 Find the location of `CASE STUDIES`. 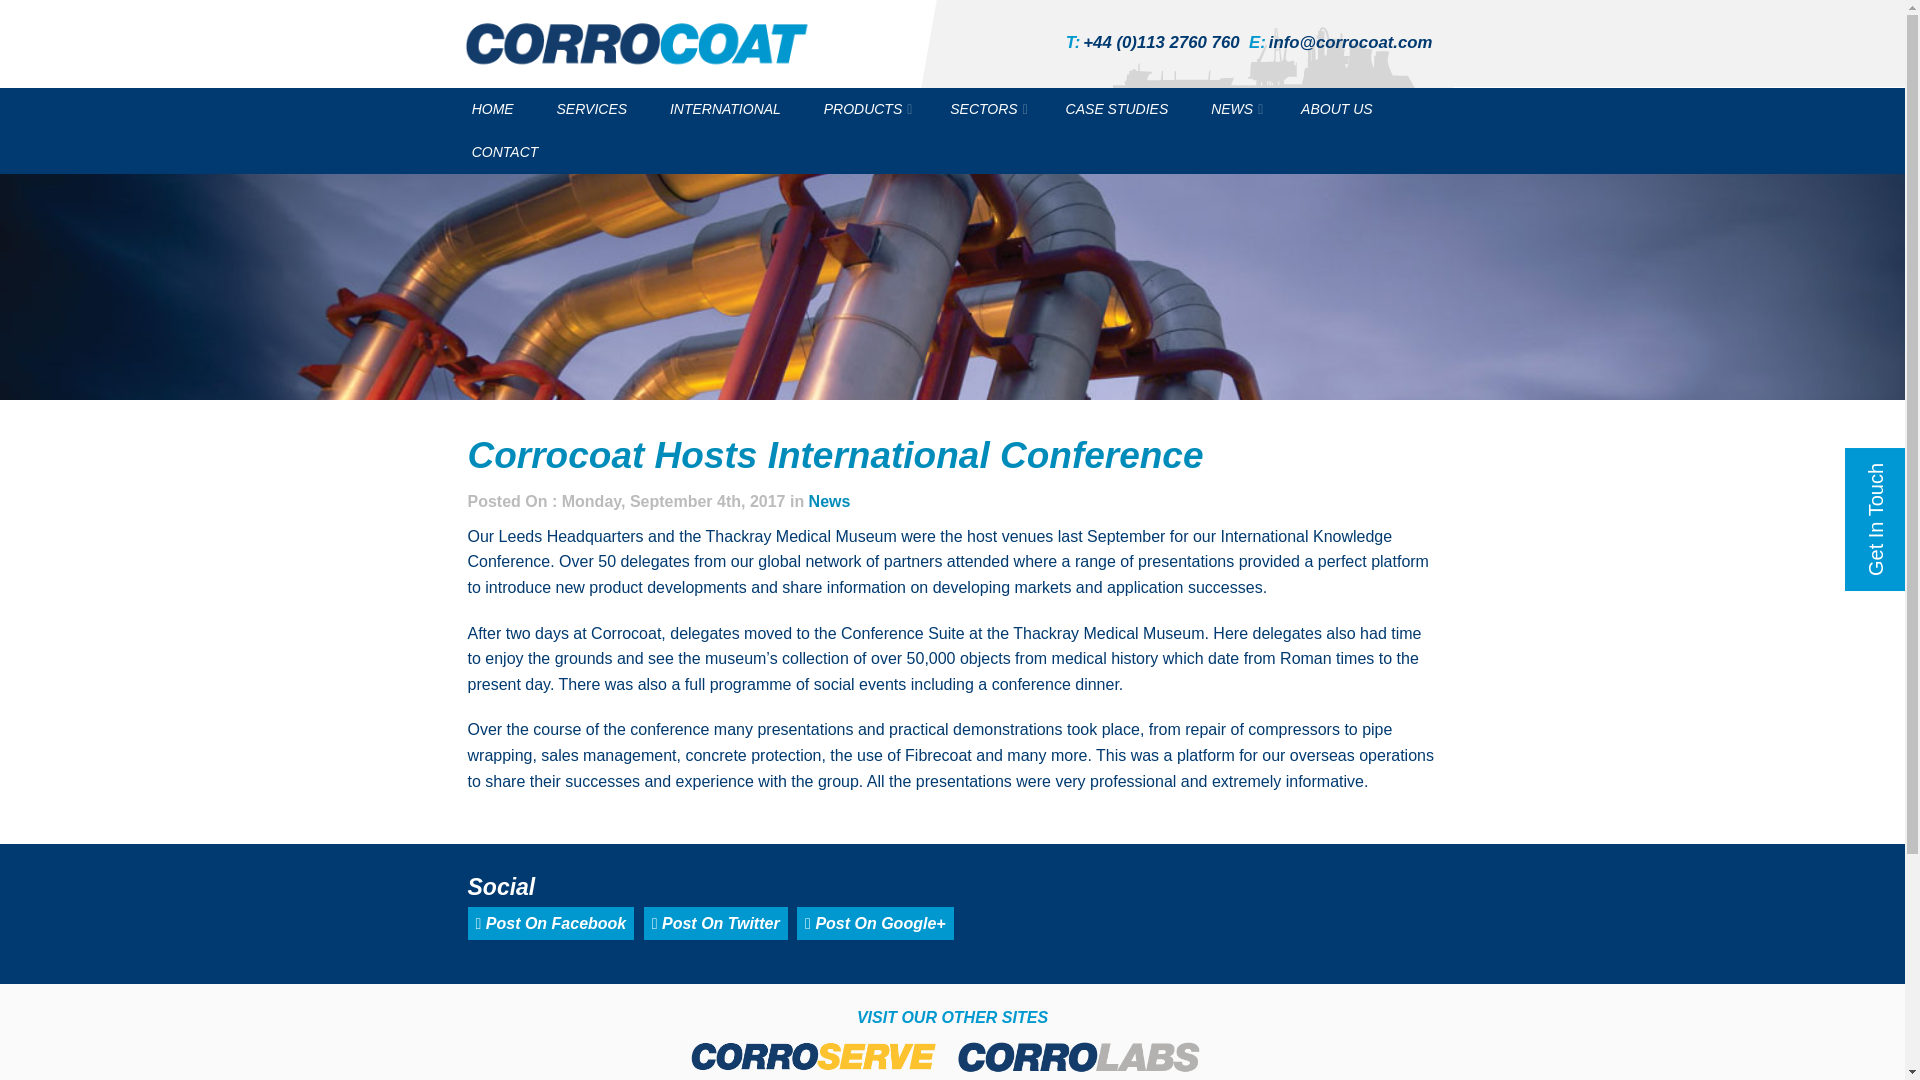

CASE STUDIES is located at coordinates (1116, 108).